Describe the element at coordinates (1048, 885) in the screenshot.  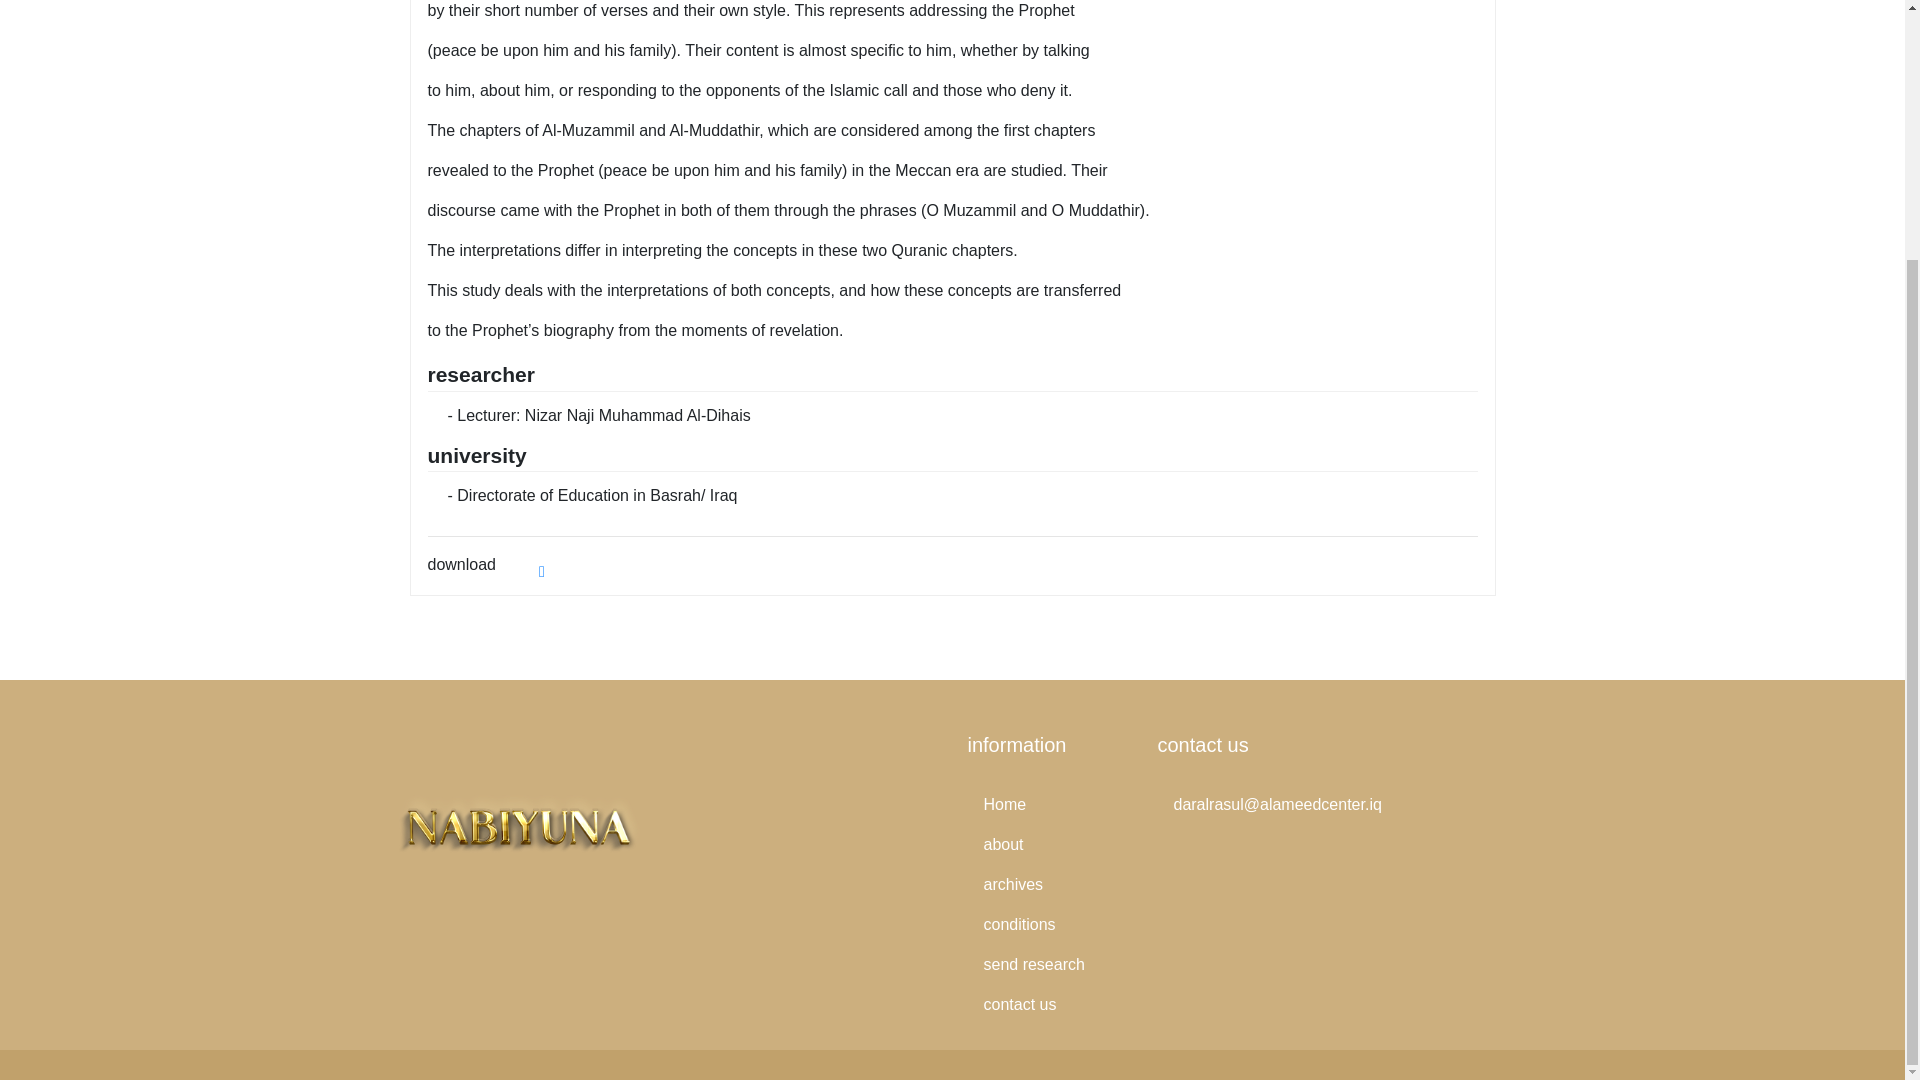
I see `archives` at that location.